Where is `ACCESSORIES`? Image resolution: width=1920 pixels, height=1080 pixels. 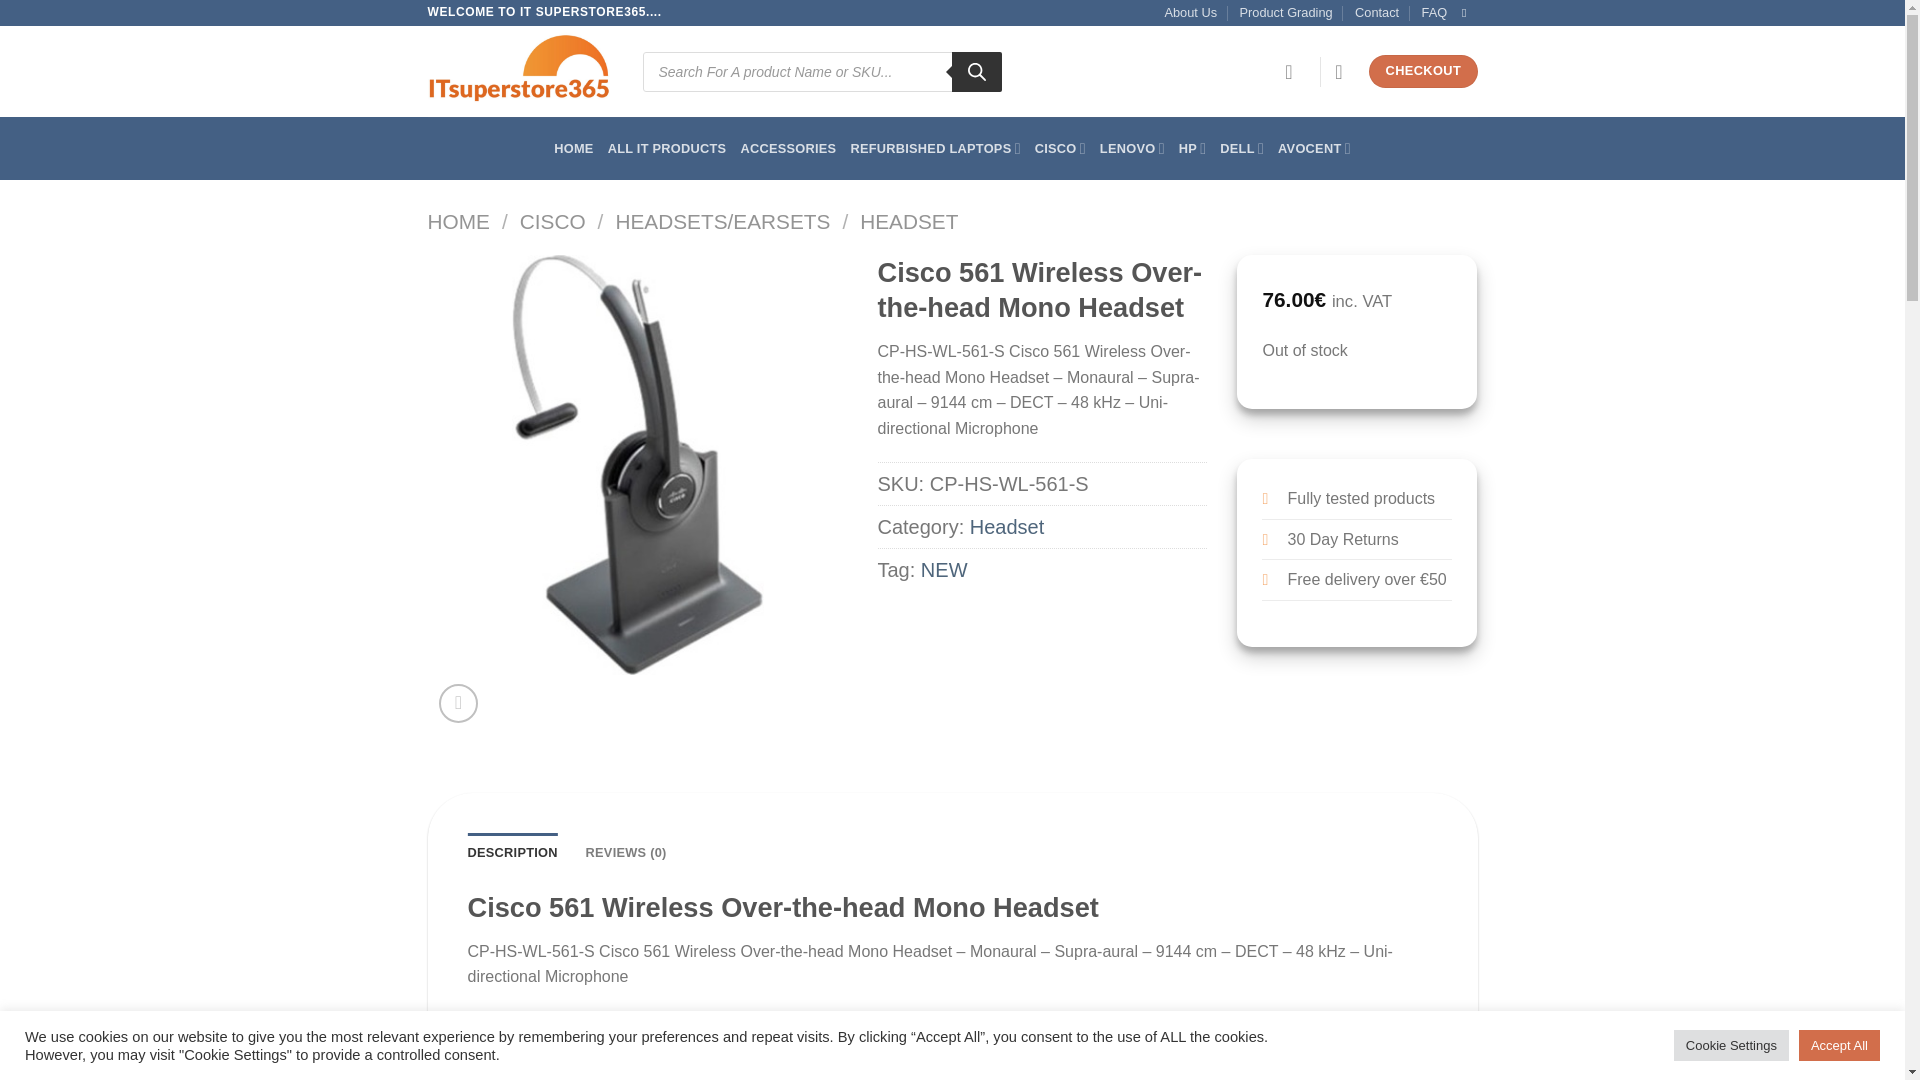
ACCESSORIES is located at coordinates (787, 148).